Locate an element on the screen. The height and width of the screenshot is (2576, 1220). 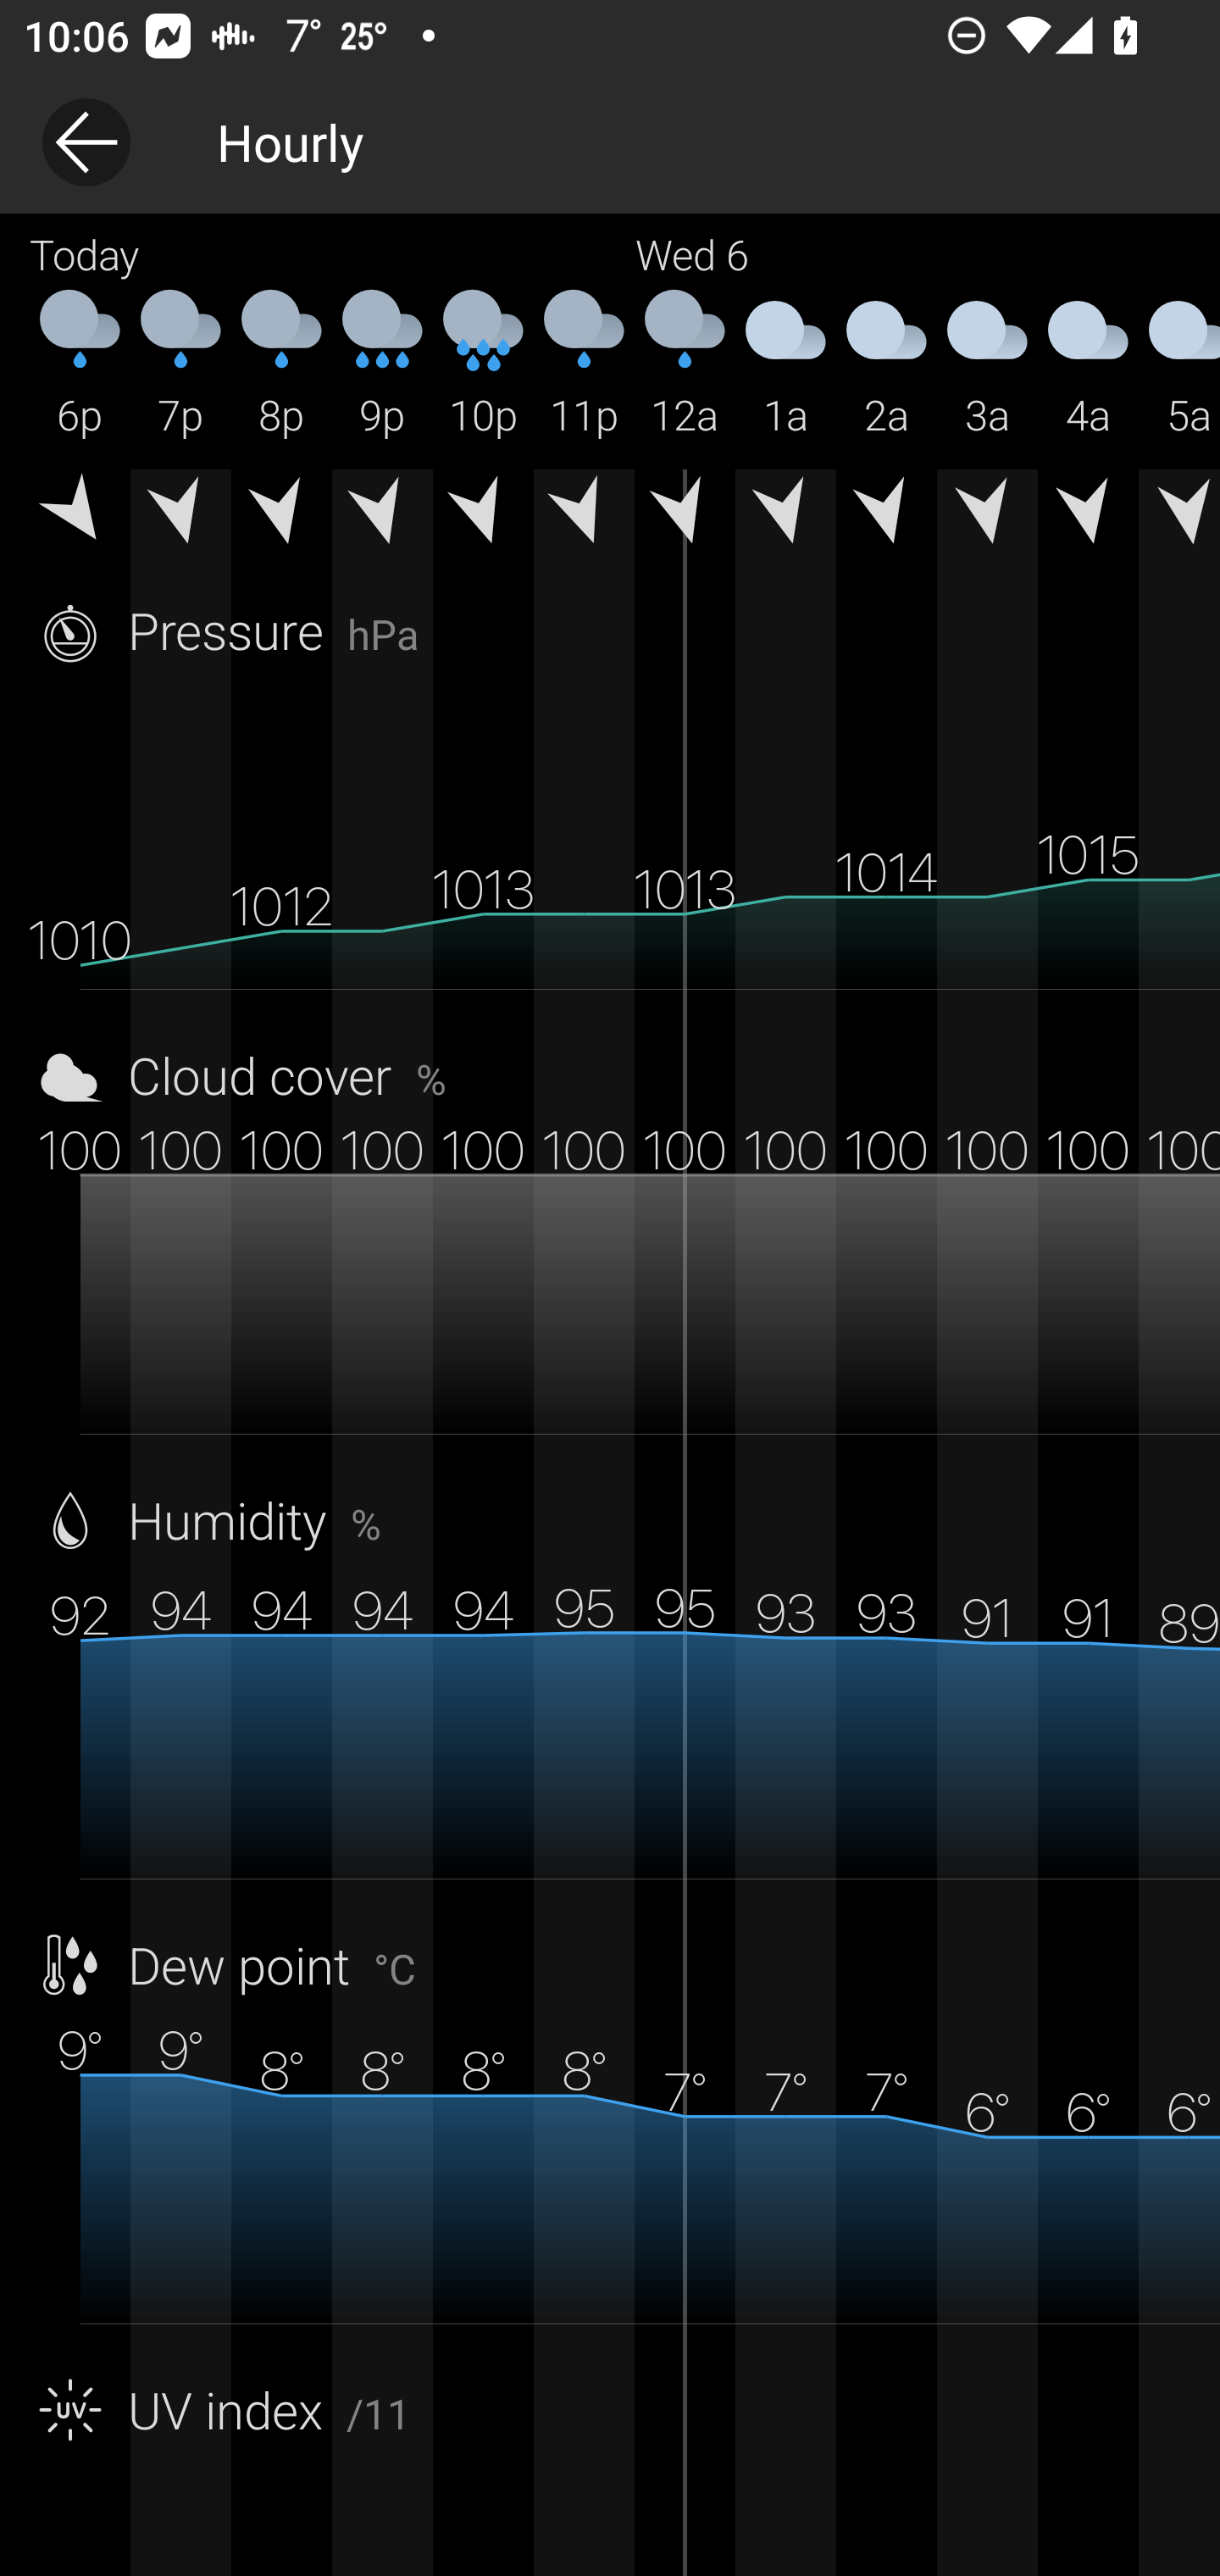
2a is located at coordinates (886, 365).